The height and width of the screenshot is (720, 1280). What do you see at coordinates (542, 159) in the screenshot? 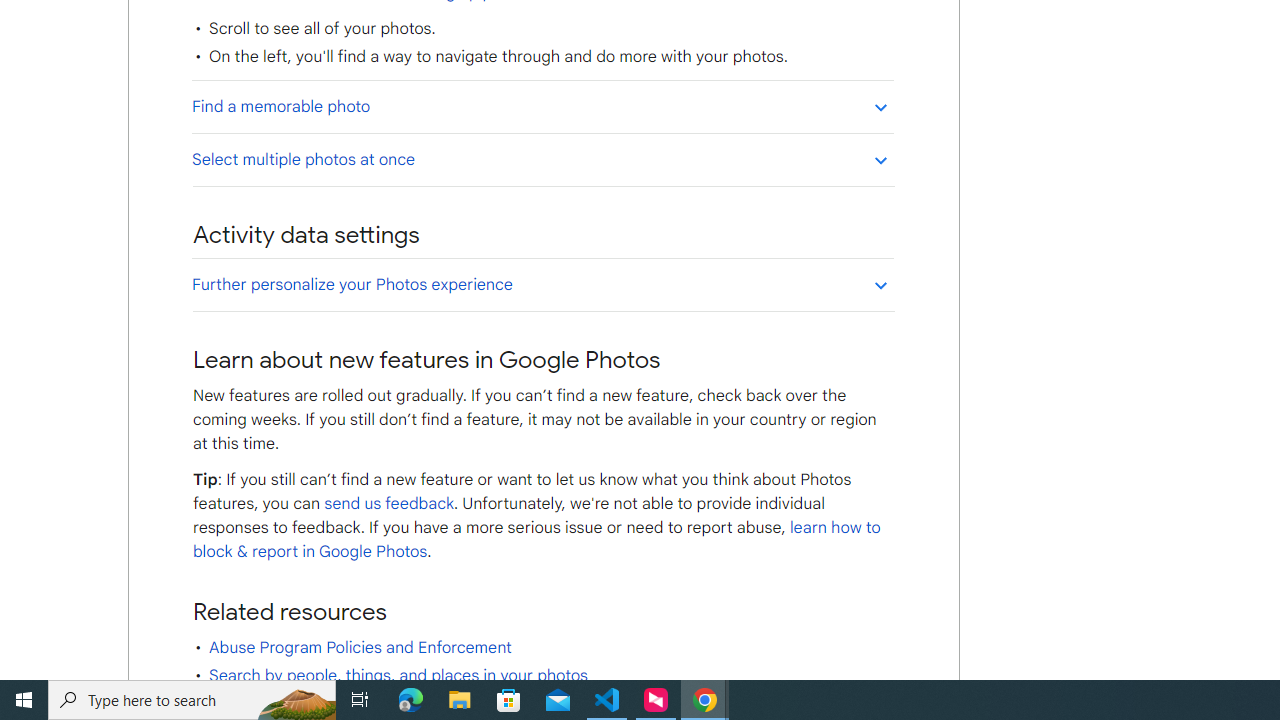
I see `Select multiple photos at once` at bounding box center [542, 159].